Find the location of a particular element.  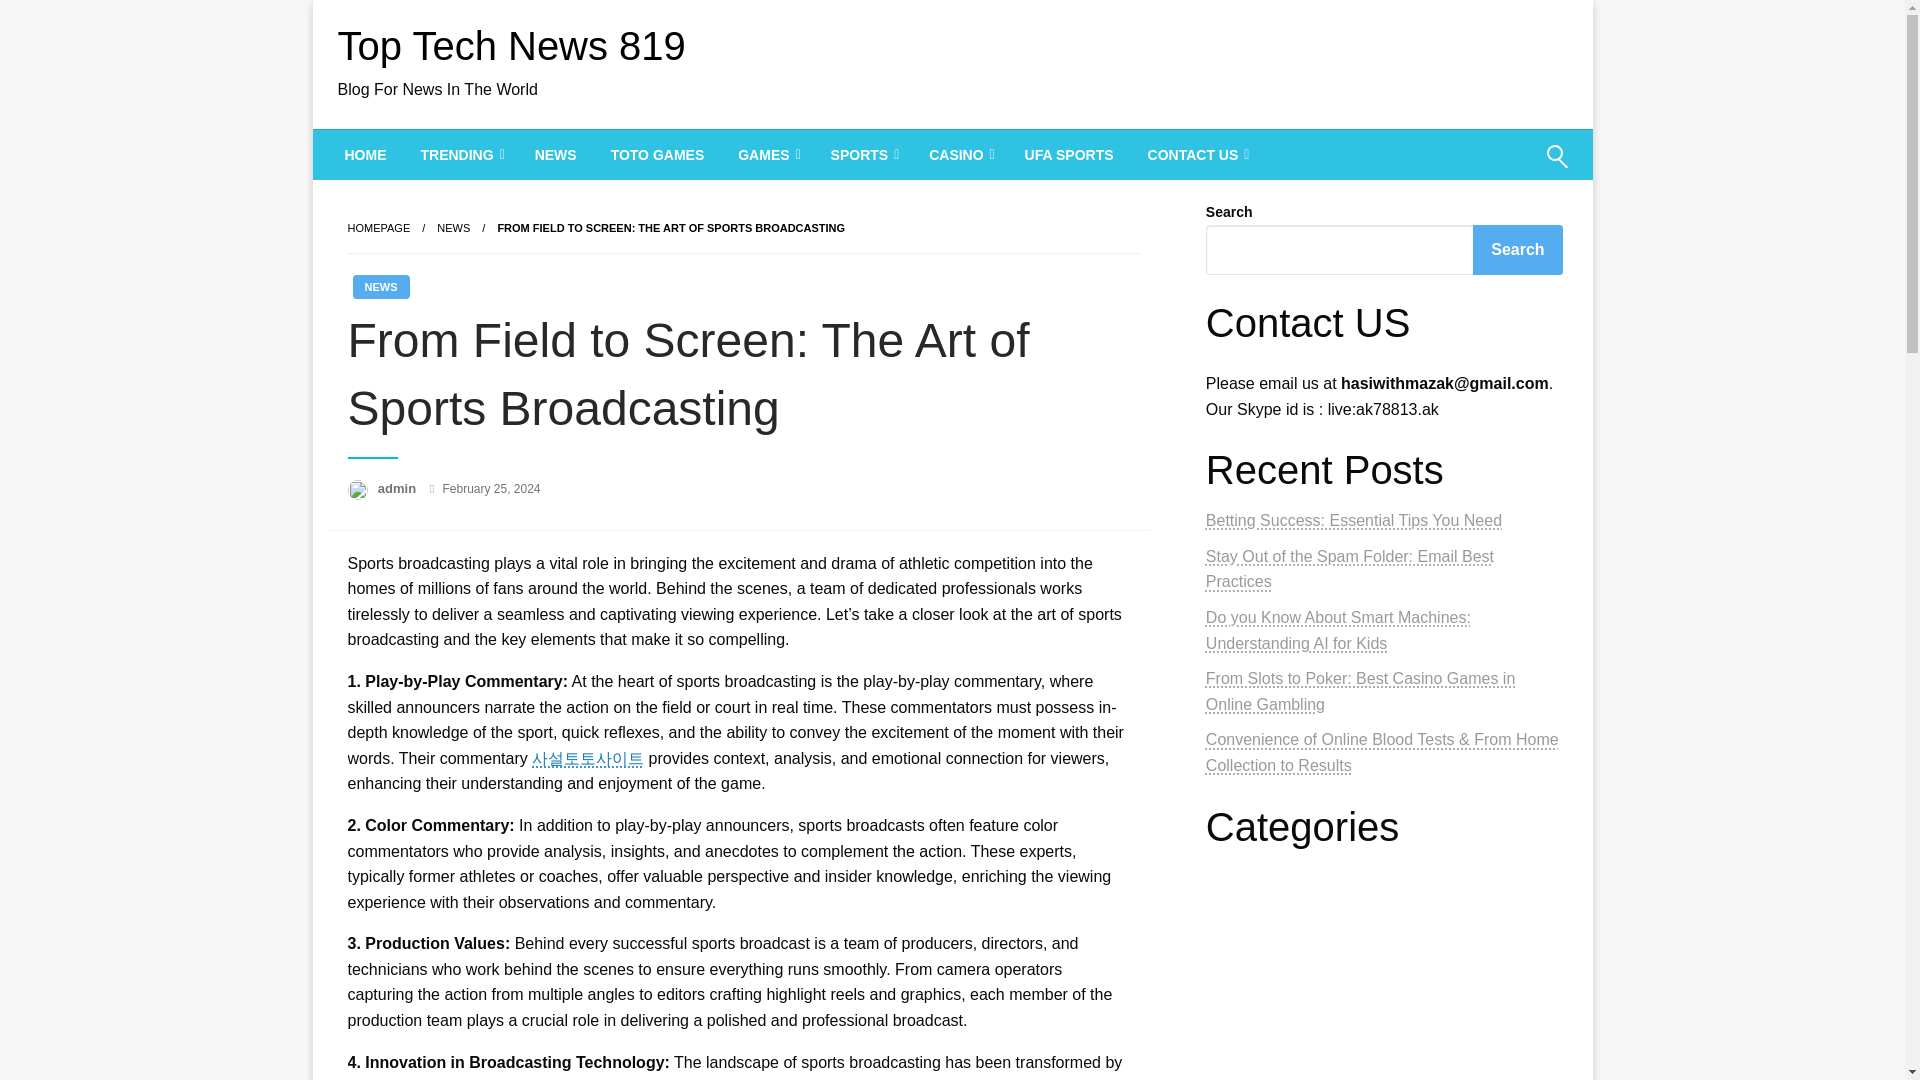

Top Tech News 819 is located at coordinates (511, 46).